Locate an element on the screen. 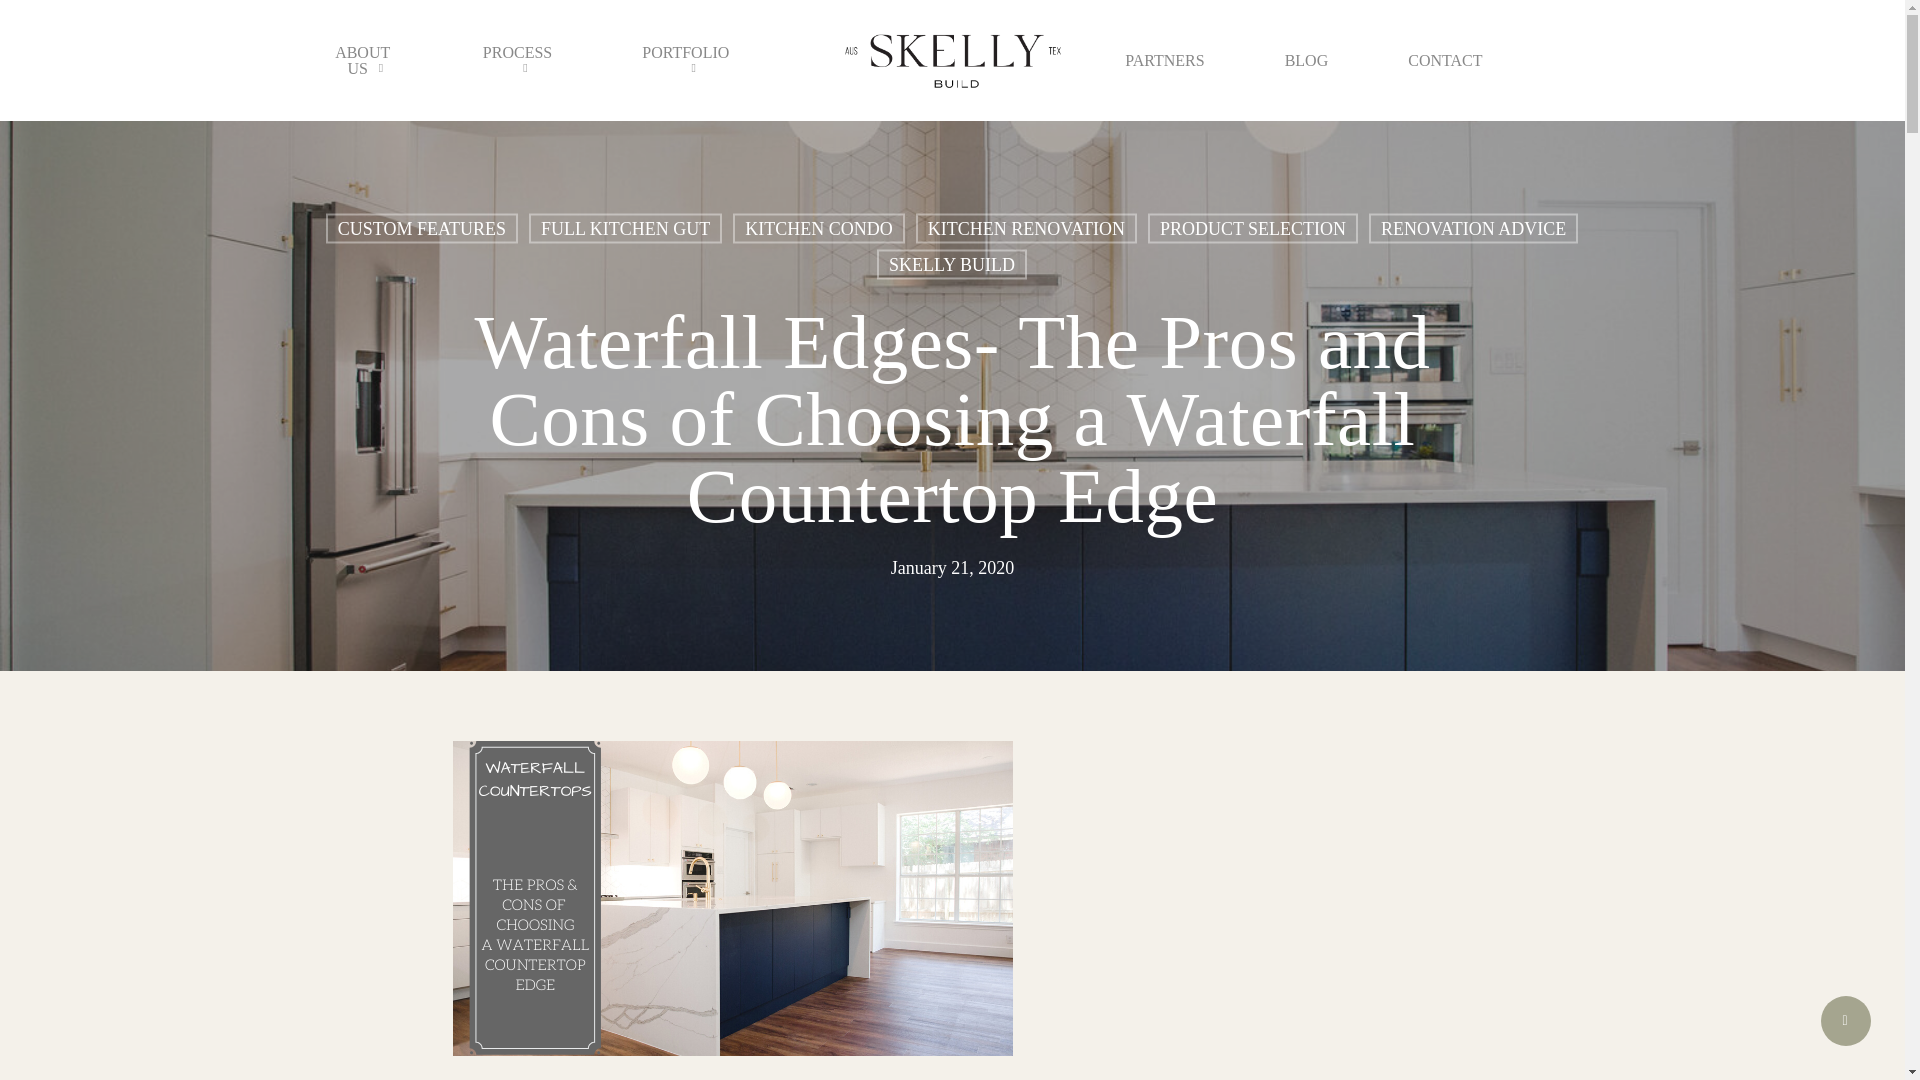 The width and height of the screenshot is (1920, 1080). CUSTOM FEATURES is located at coordinates (422, 234).